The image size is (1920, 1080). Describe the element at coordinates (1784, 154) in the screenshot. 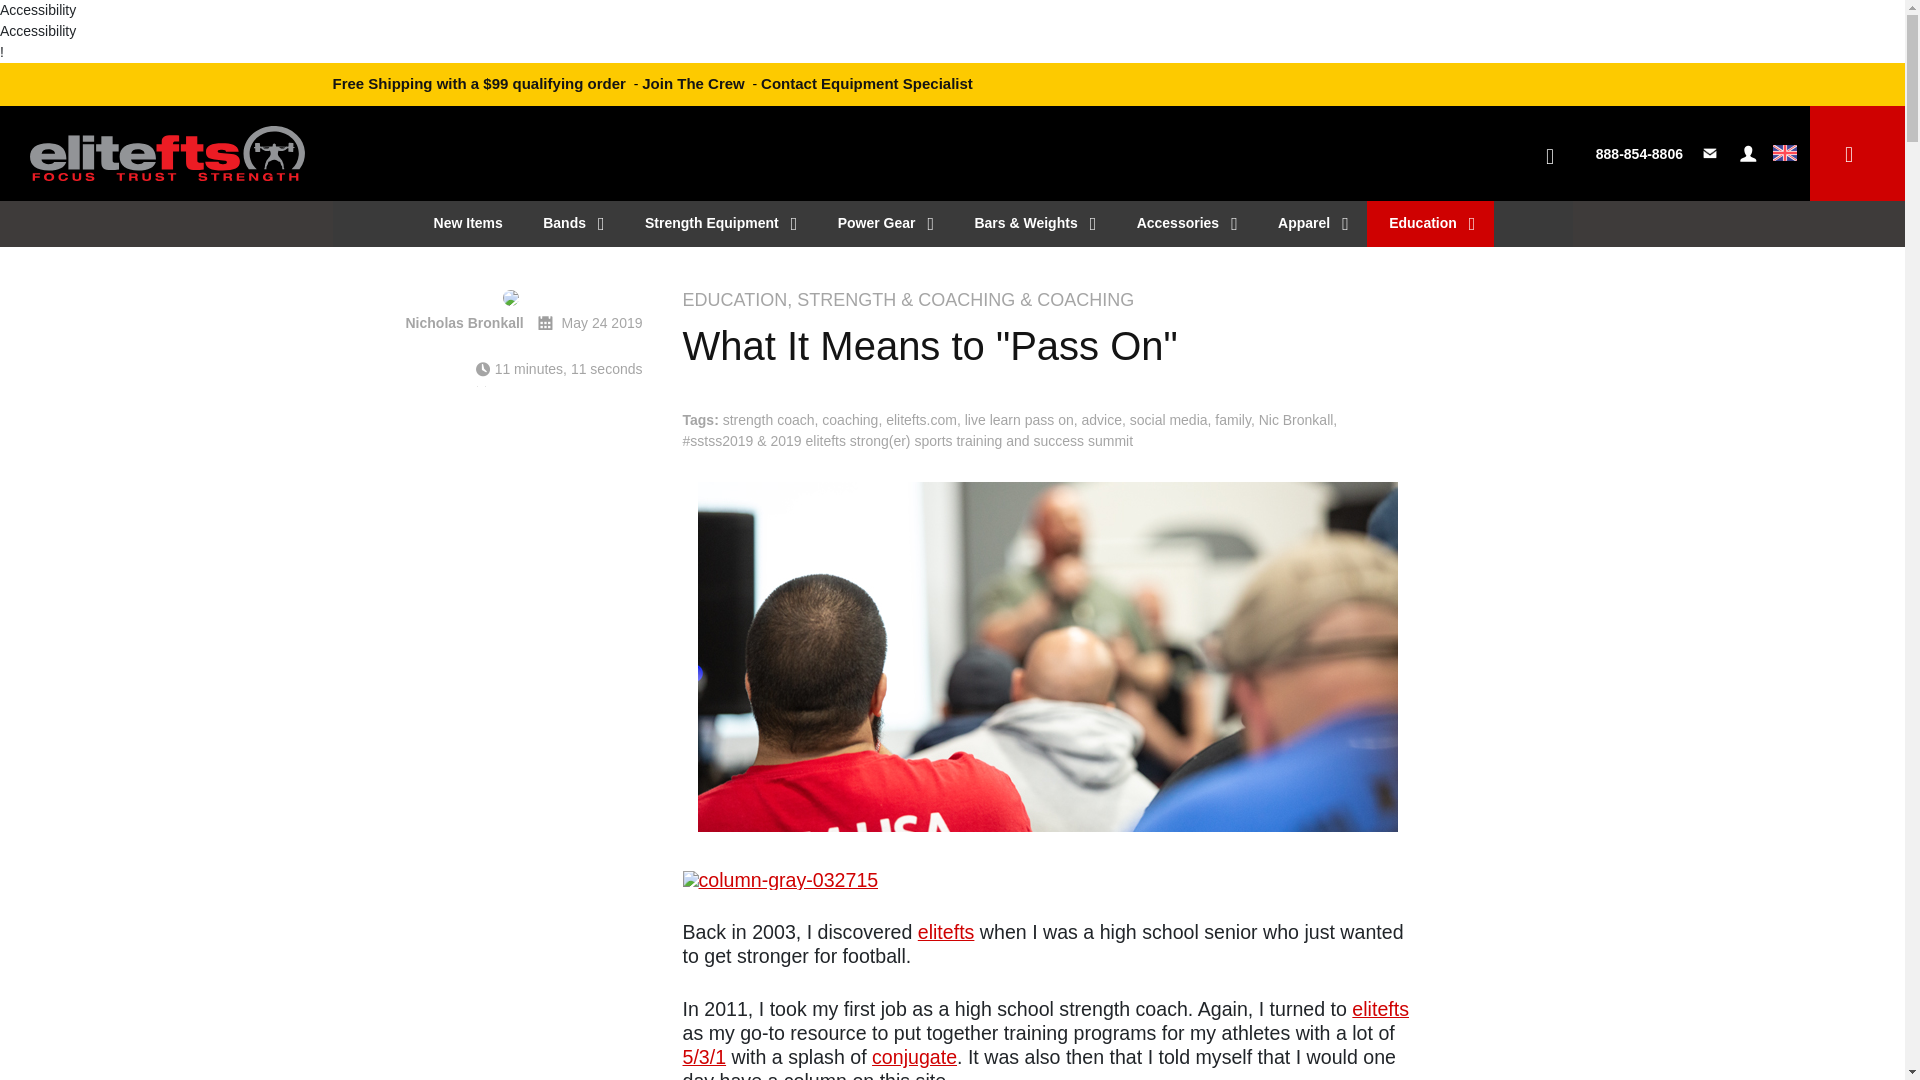

I see `Visit EliteFTS - UK` at that location.